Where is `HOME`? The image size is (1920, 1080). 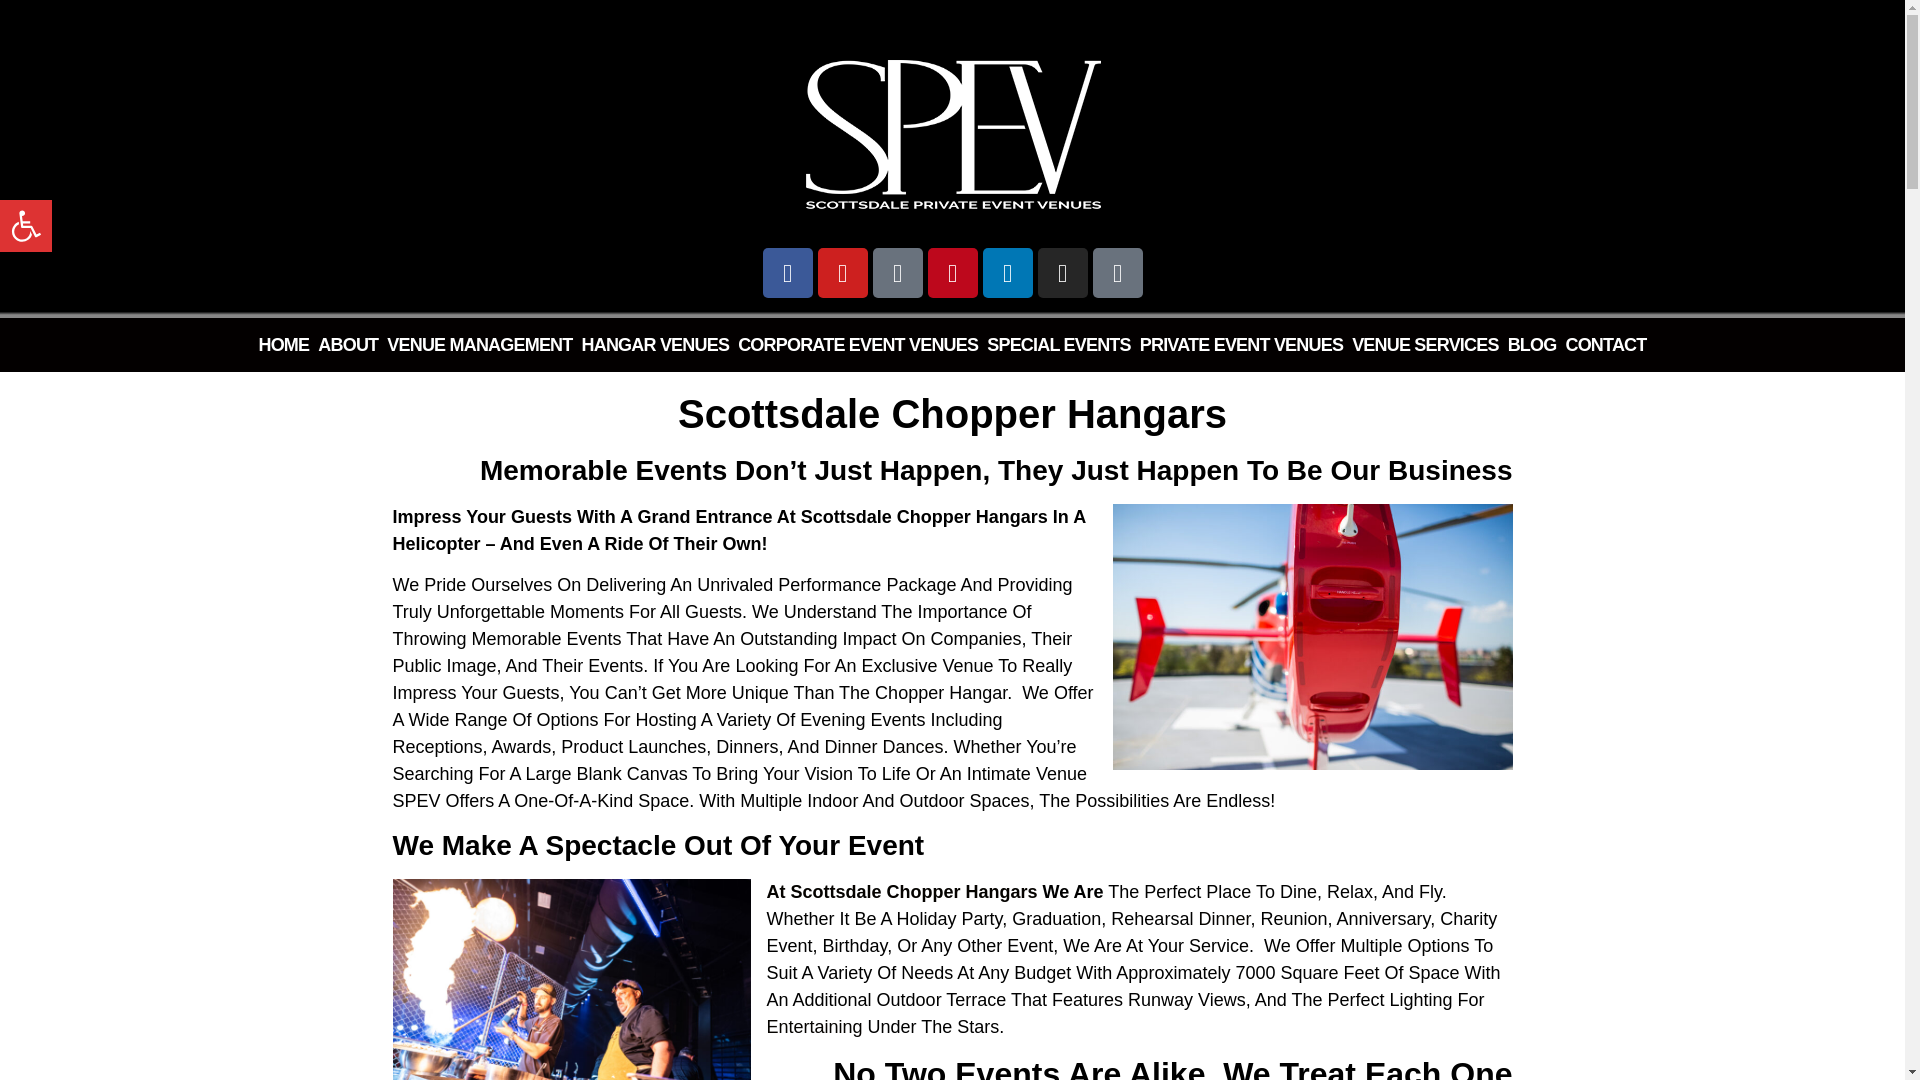
HOME is located at coordinates (283, 344).